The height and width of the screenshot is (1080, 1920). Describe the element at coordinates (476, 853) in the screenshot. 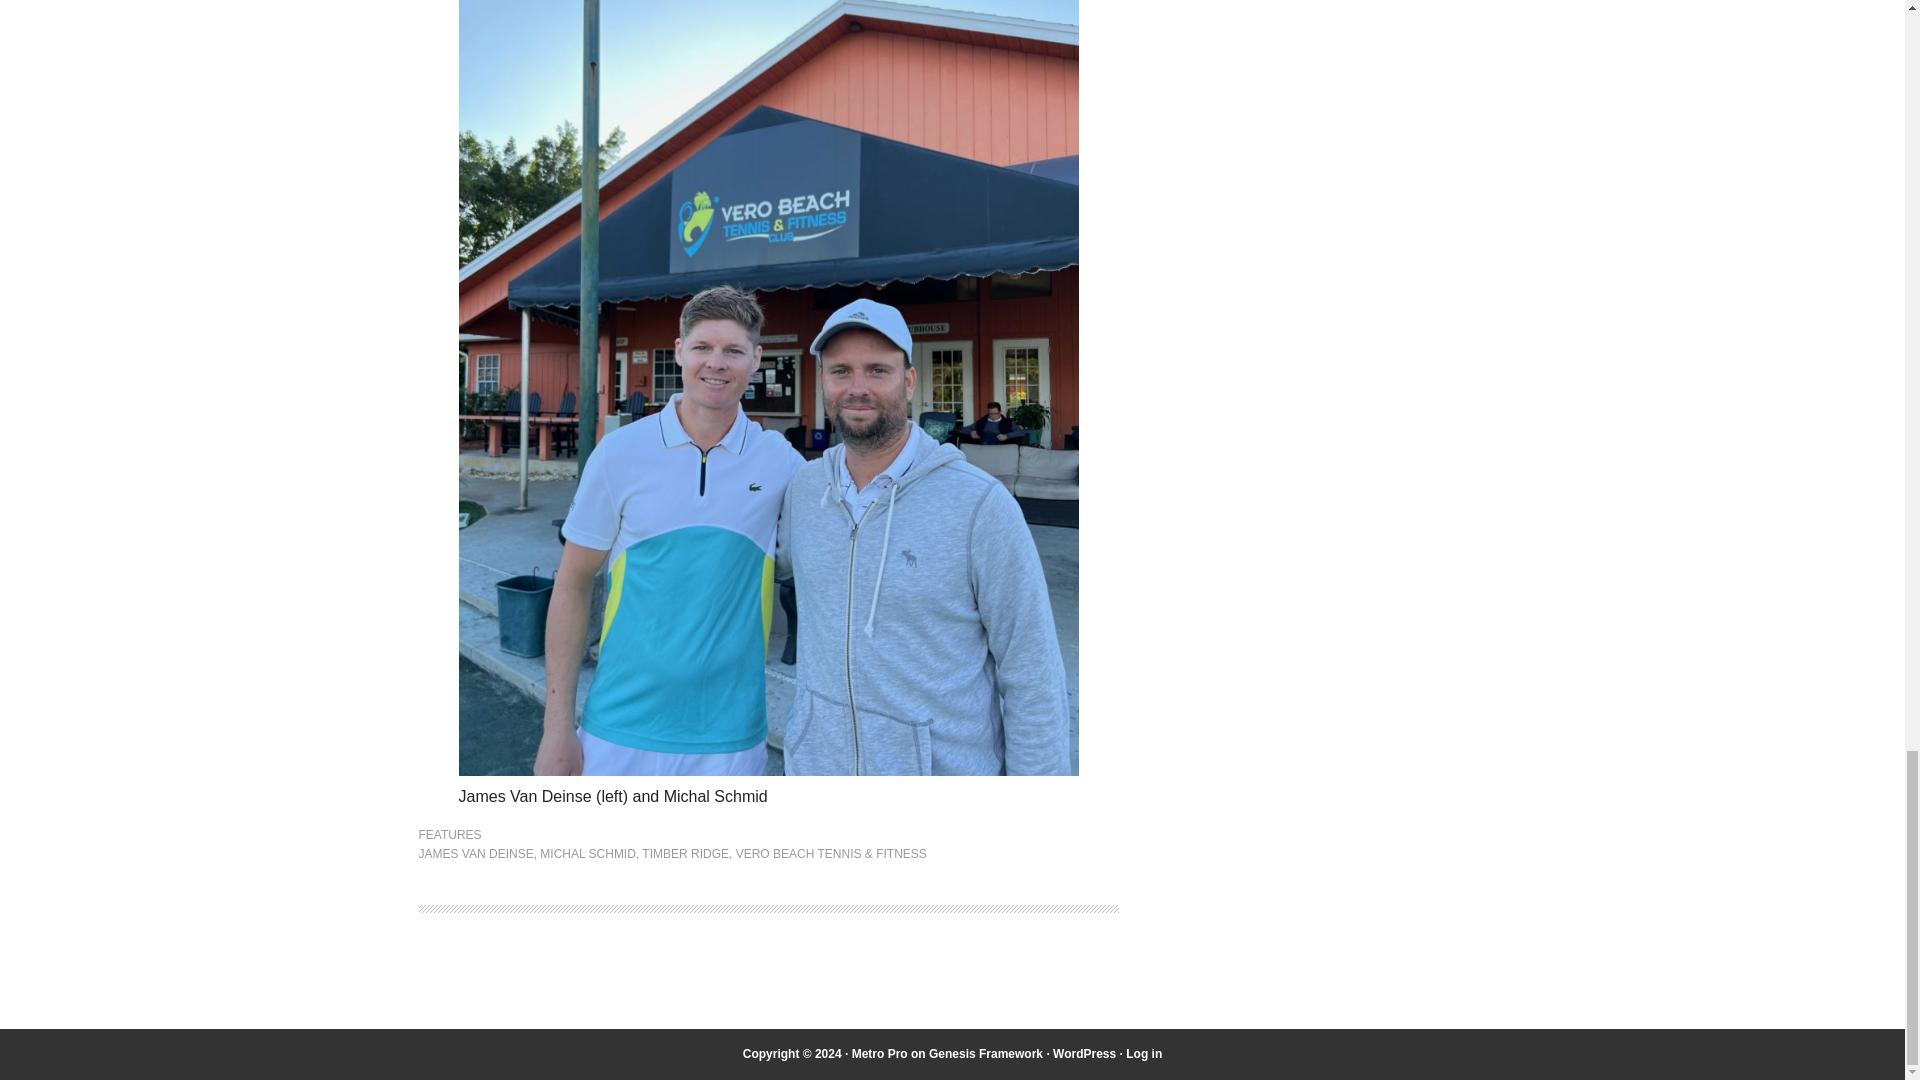

I see `JAMES VAN DEINSE` at that location.